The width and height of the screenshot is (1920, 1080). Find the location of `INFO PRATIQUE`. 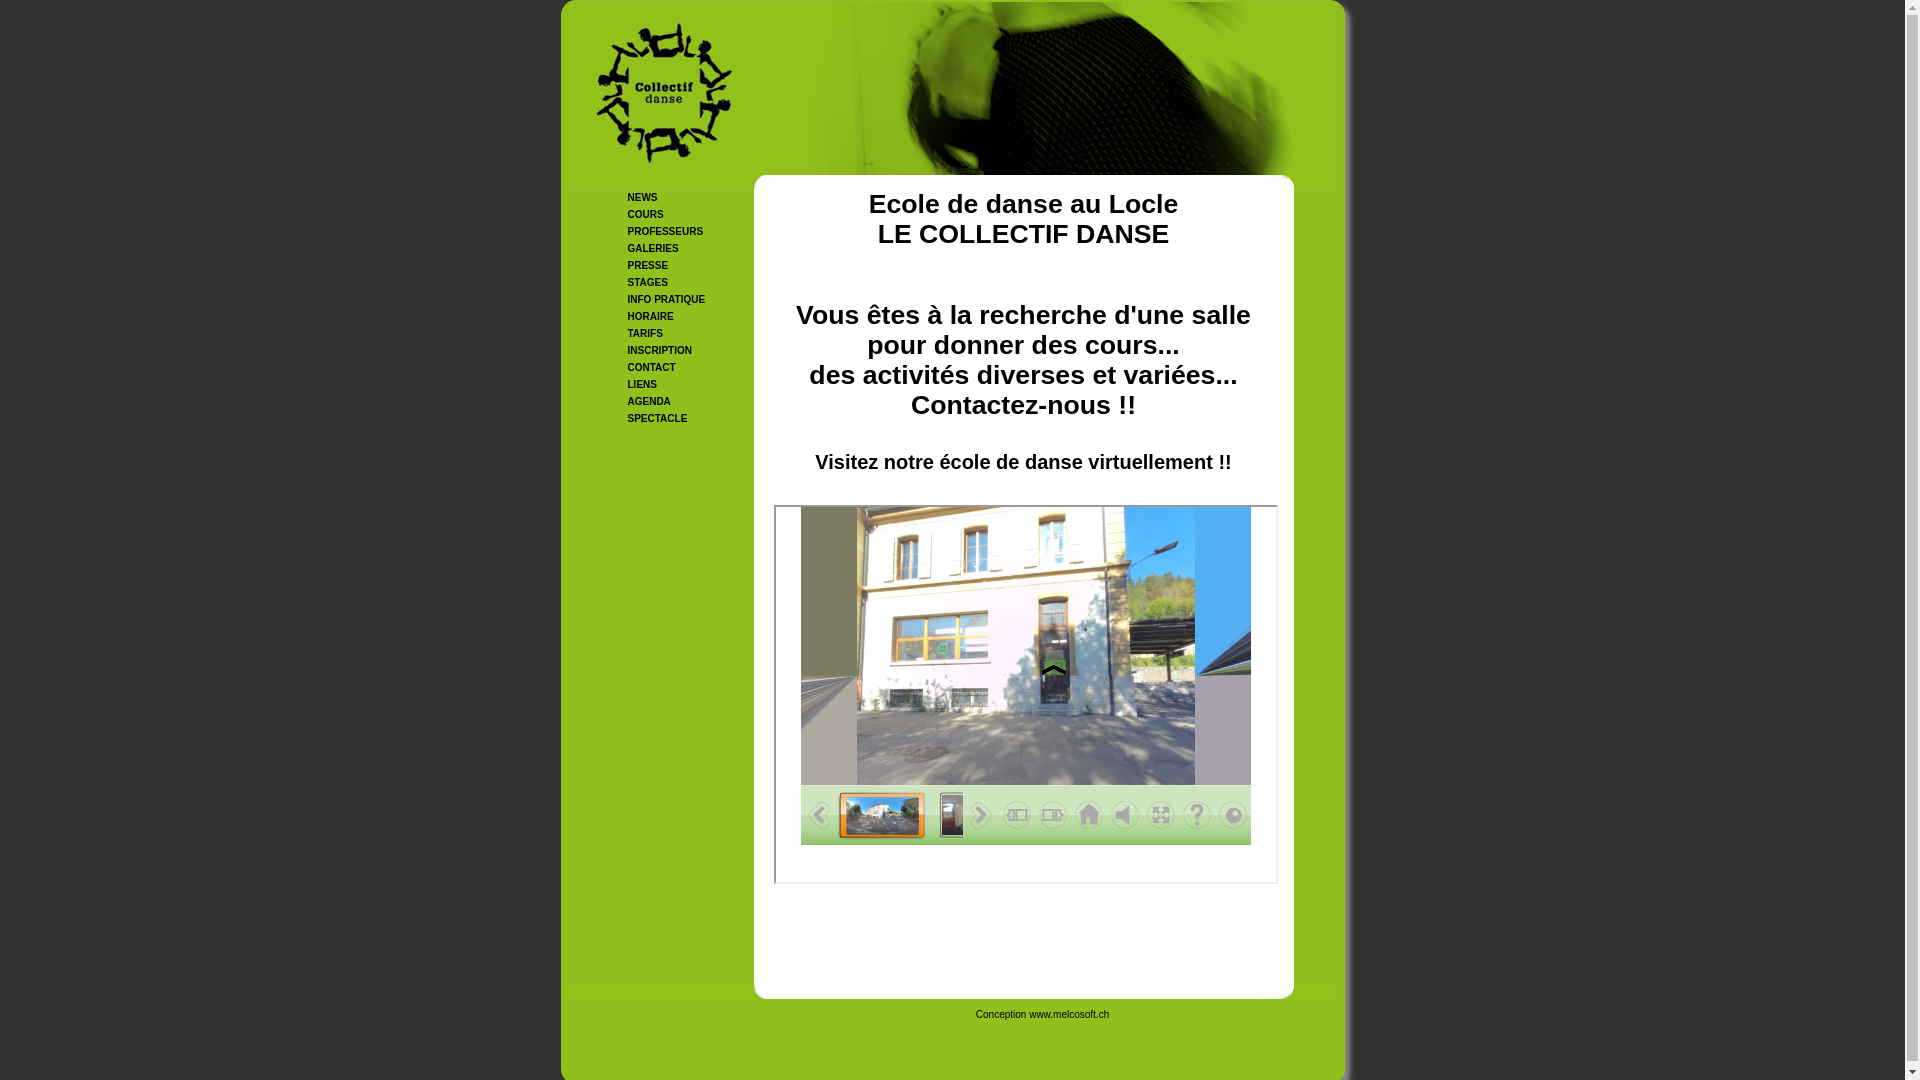

INFO PRATIQUE is located at coordinates (667, 300).